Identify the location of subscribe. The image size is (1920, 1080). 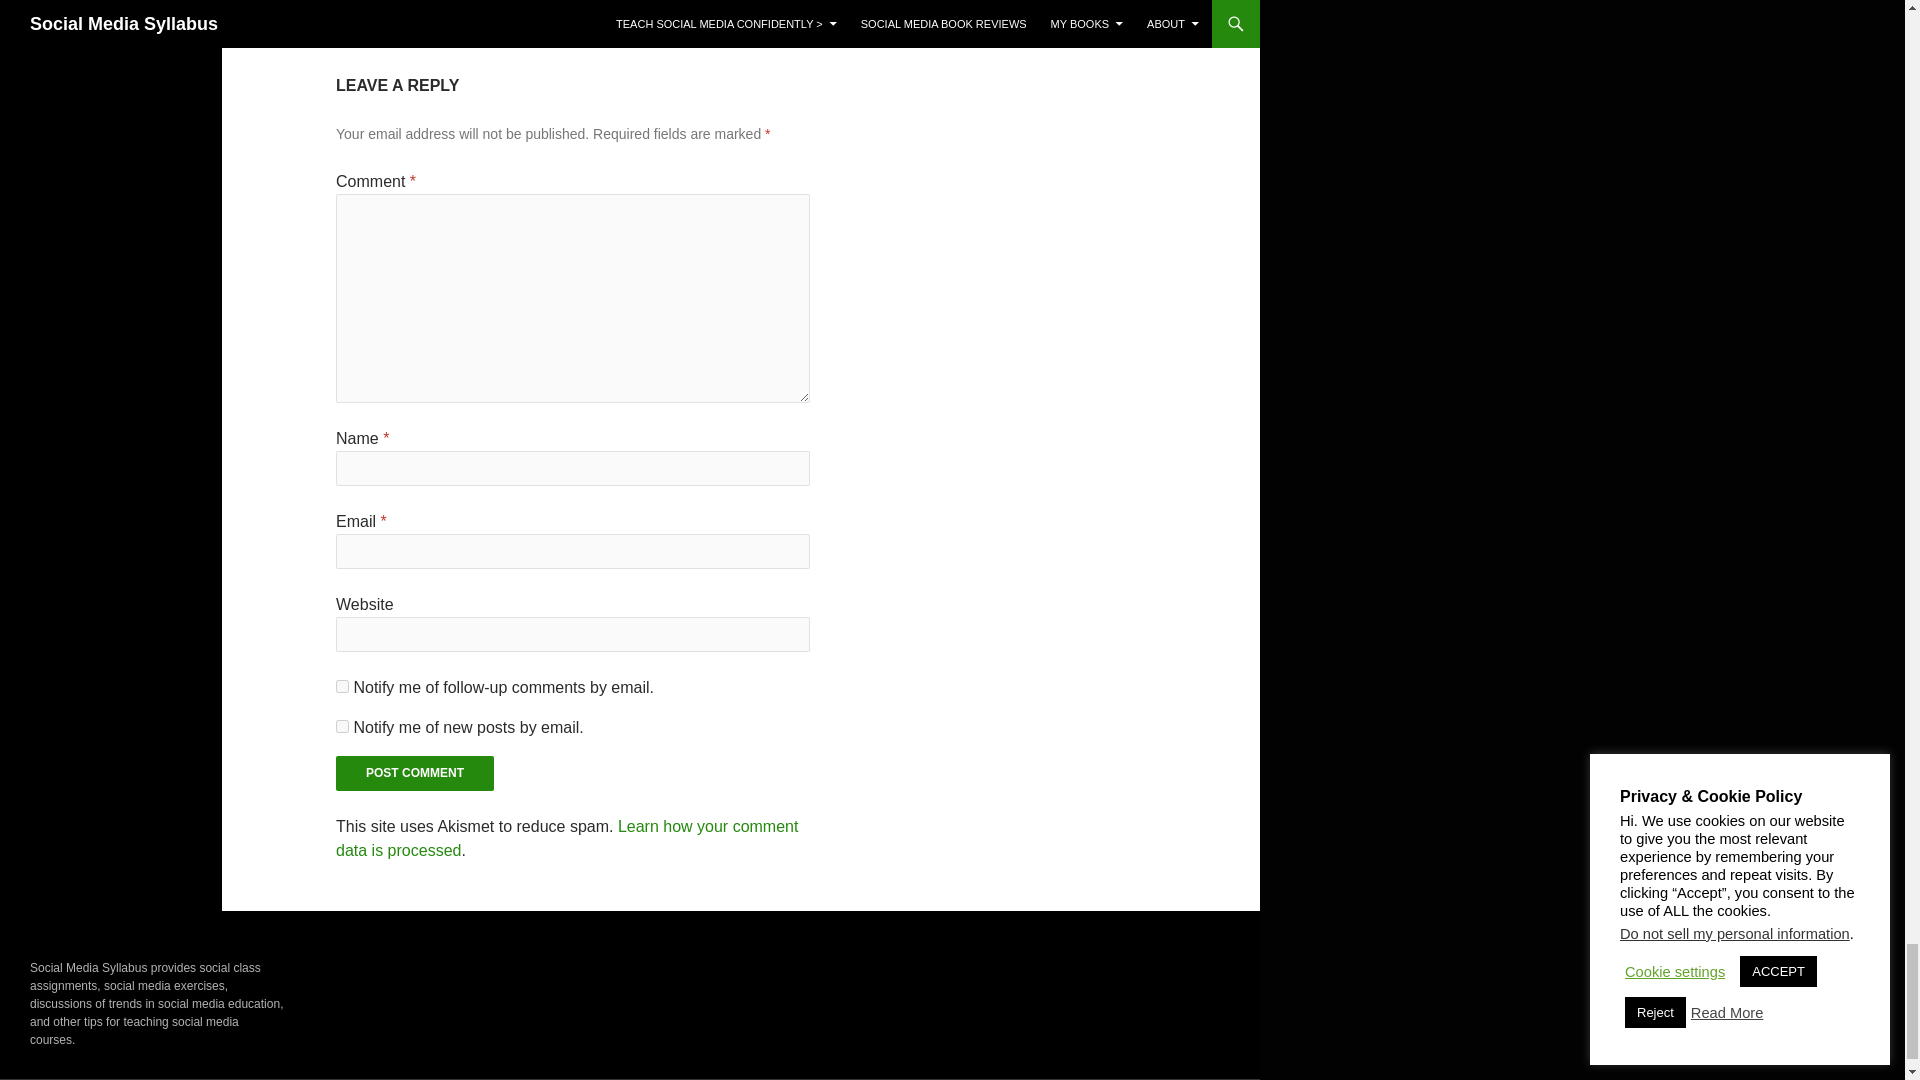
(342, 726).